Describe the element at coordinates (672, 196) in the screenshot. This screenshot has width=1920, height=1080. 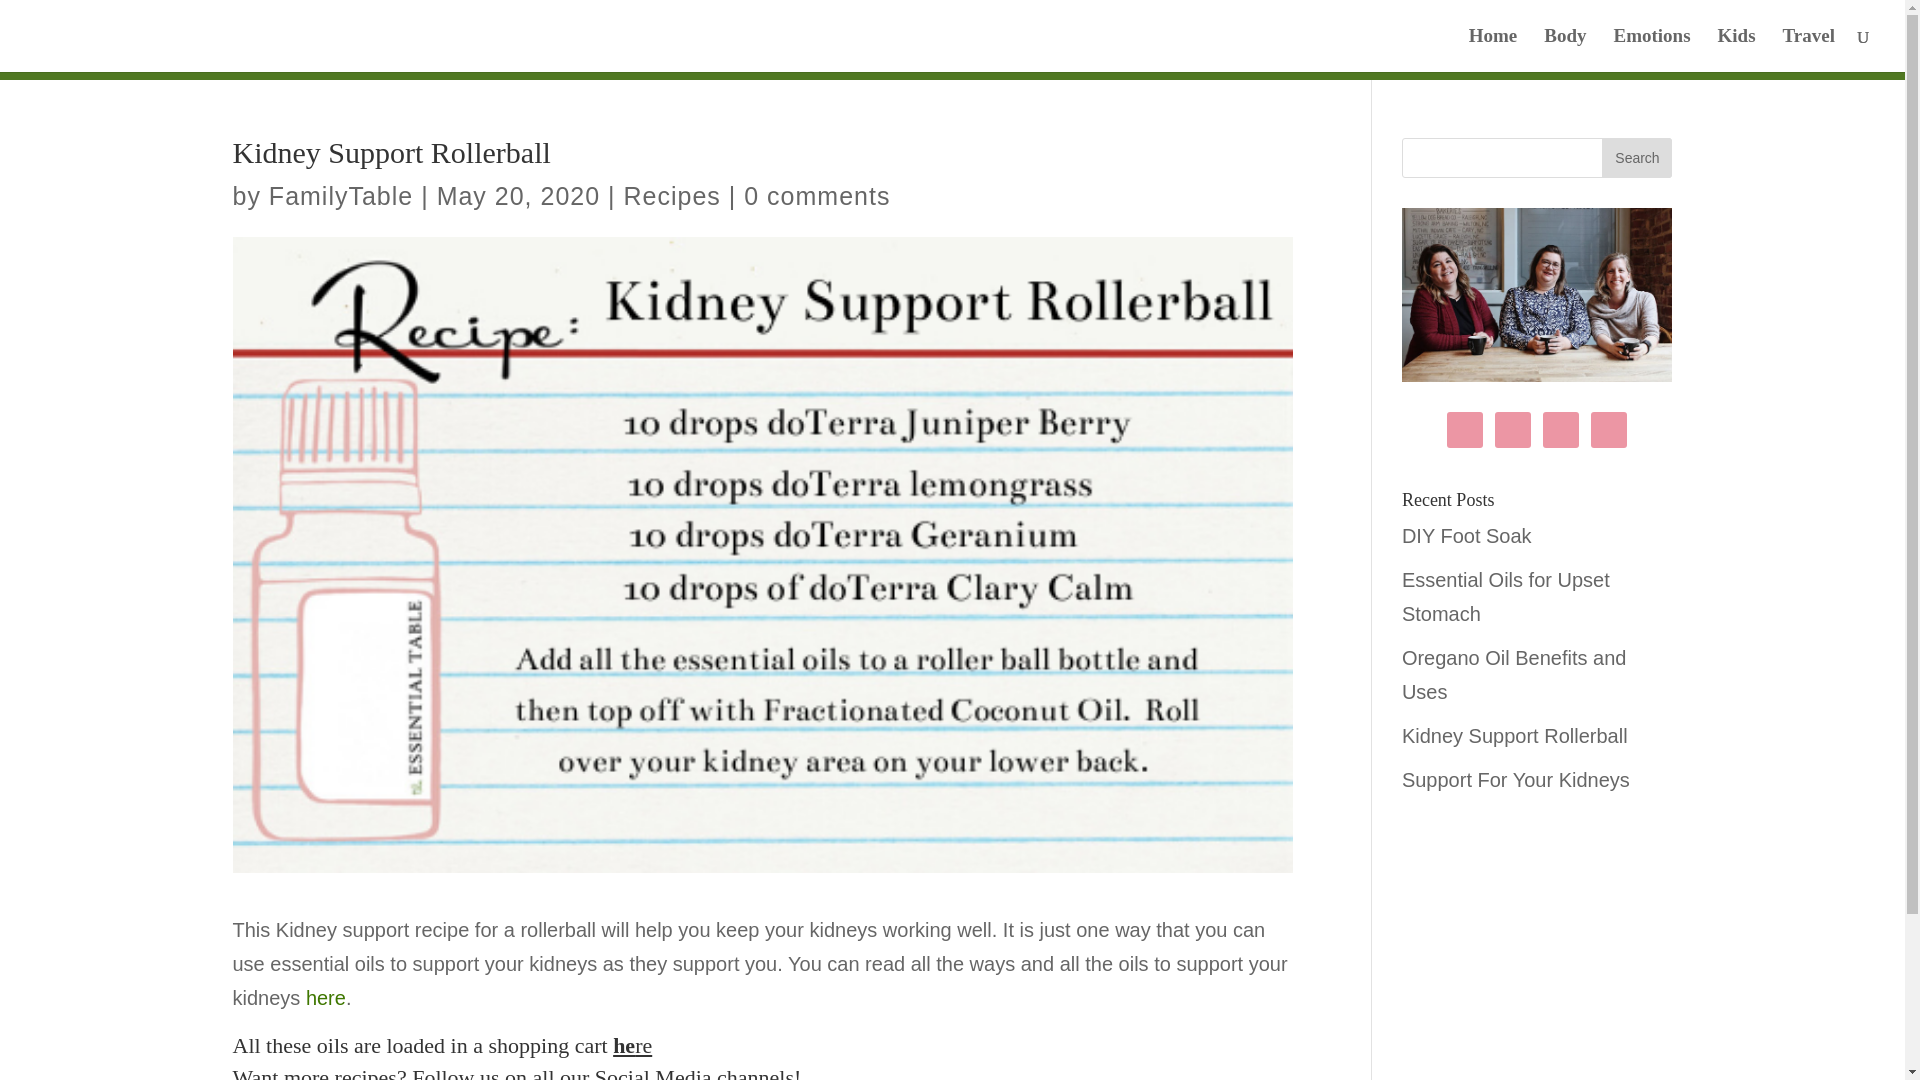
I see `Recipes` at that location.